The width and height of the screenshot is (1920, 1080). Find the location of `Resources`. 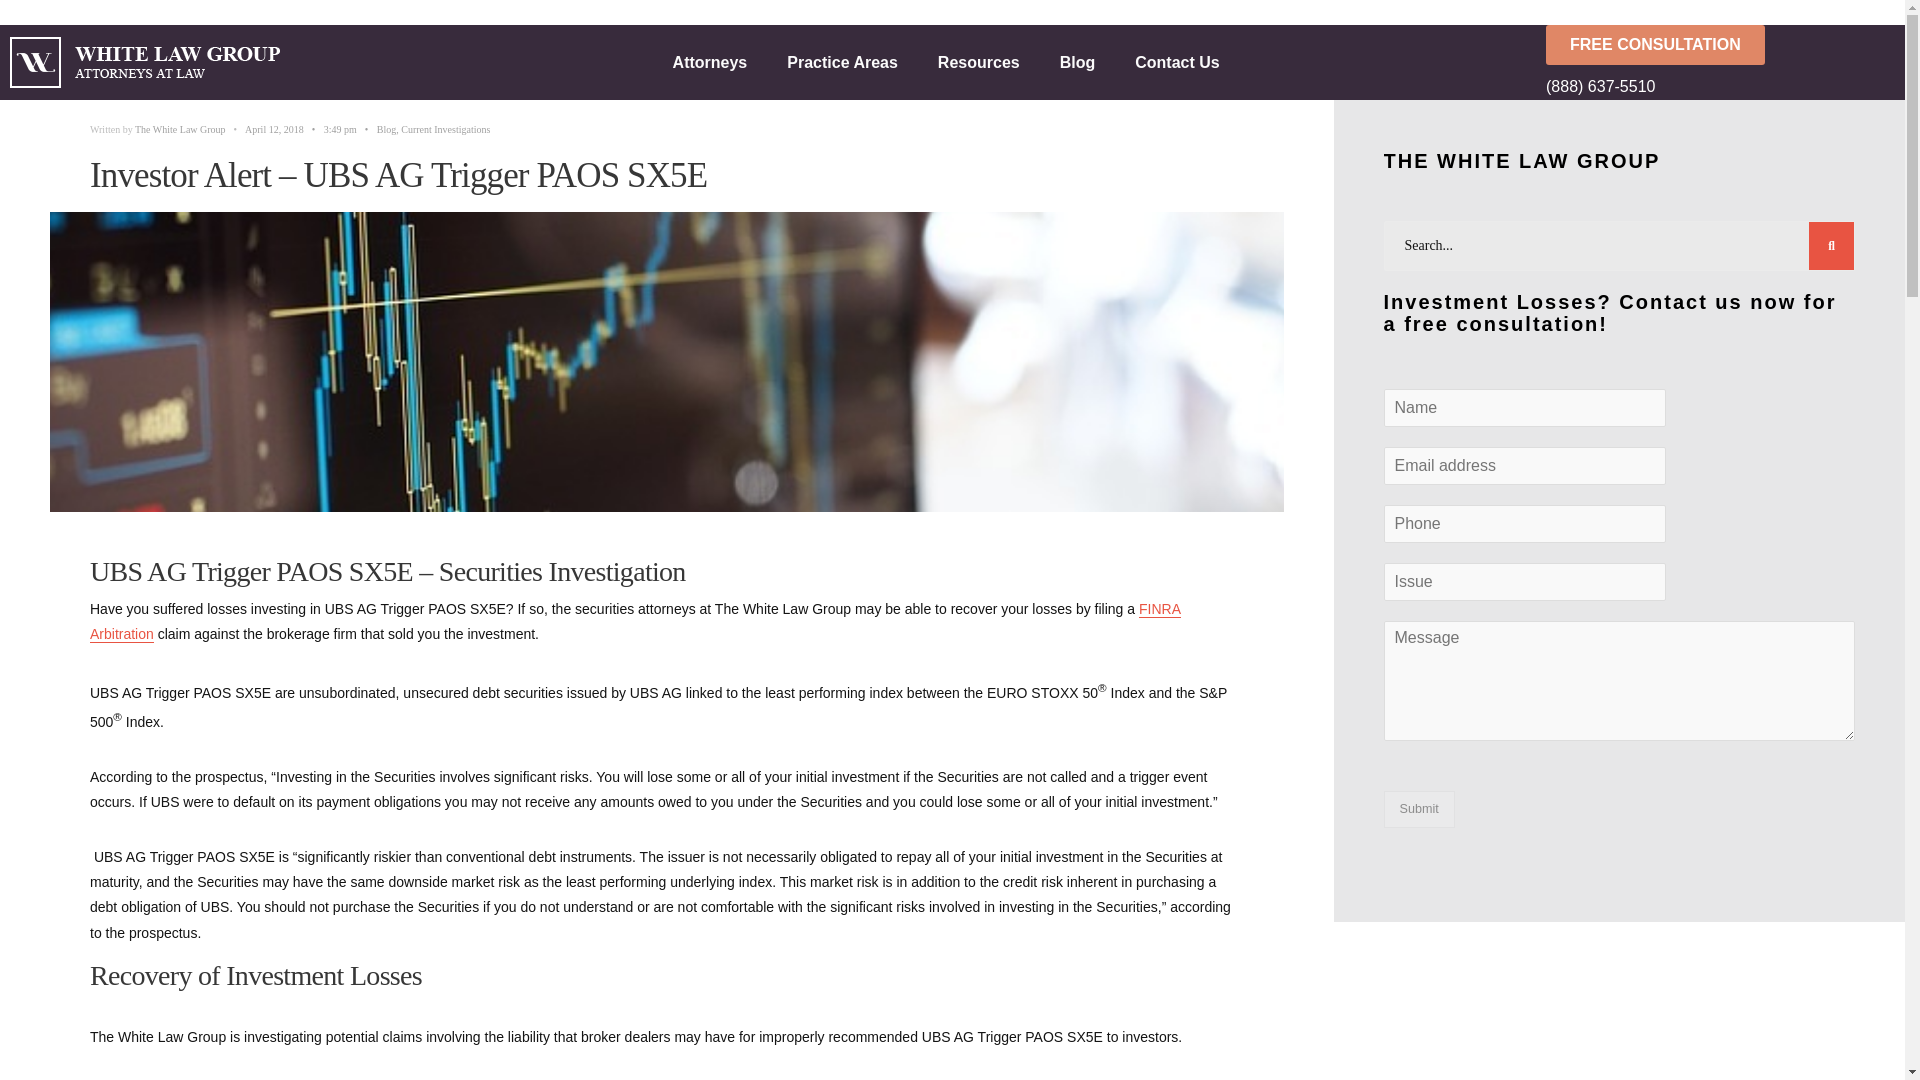

Resources is located at coordinates (978, 62).